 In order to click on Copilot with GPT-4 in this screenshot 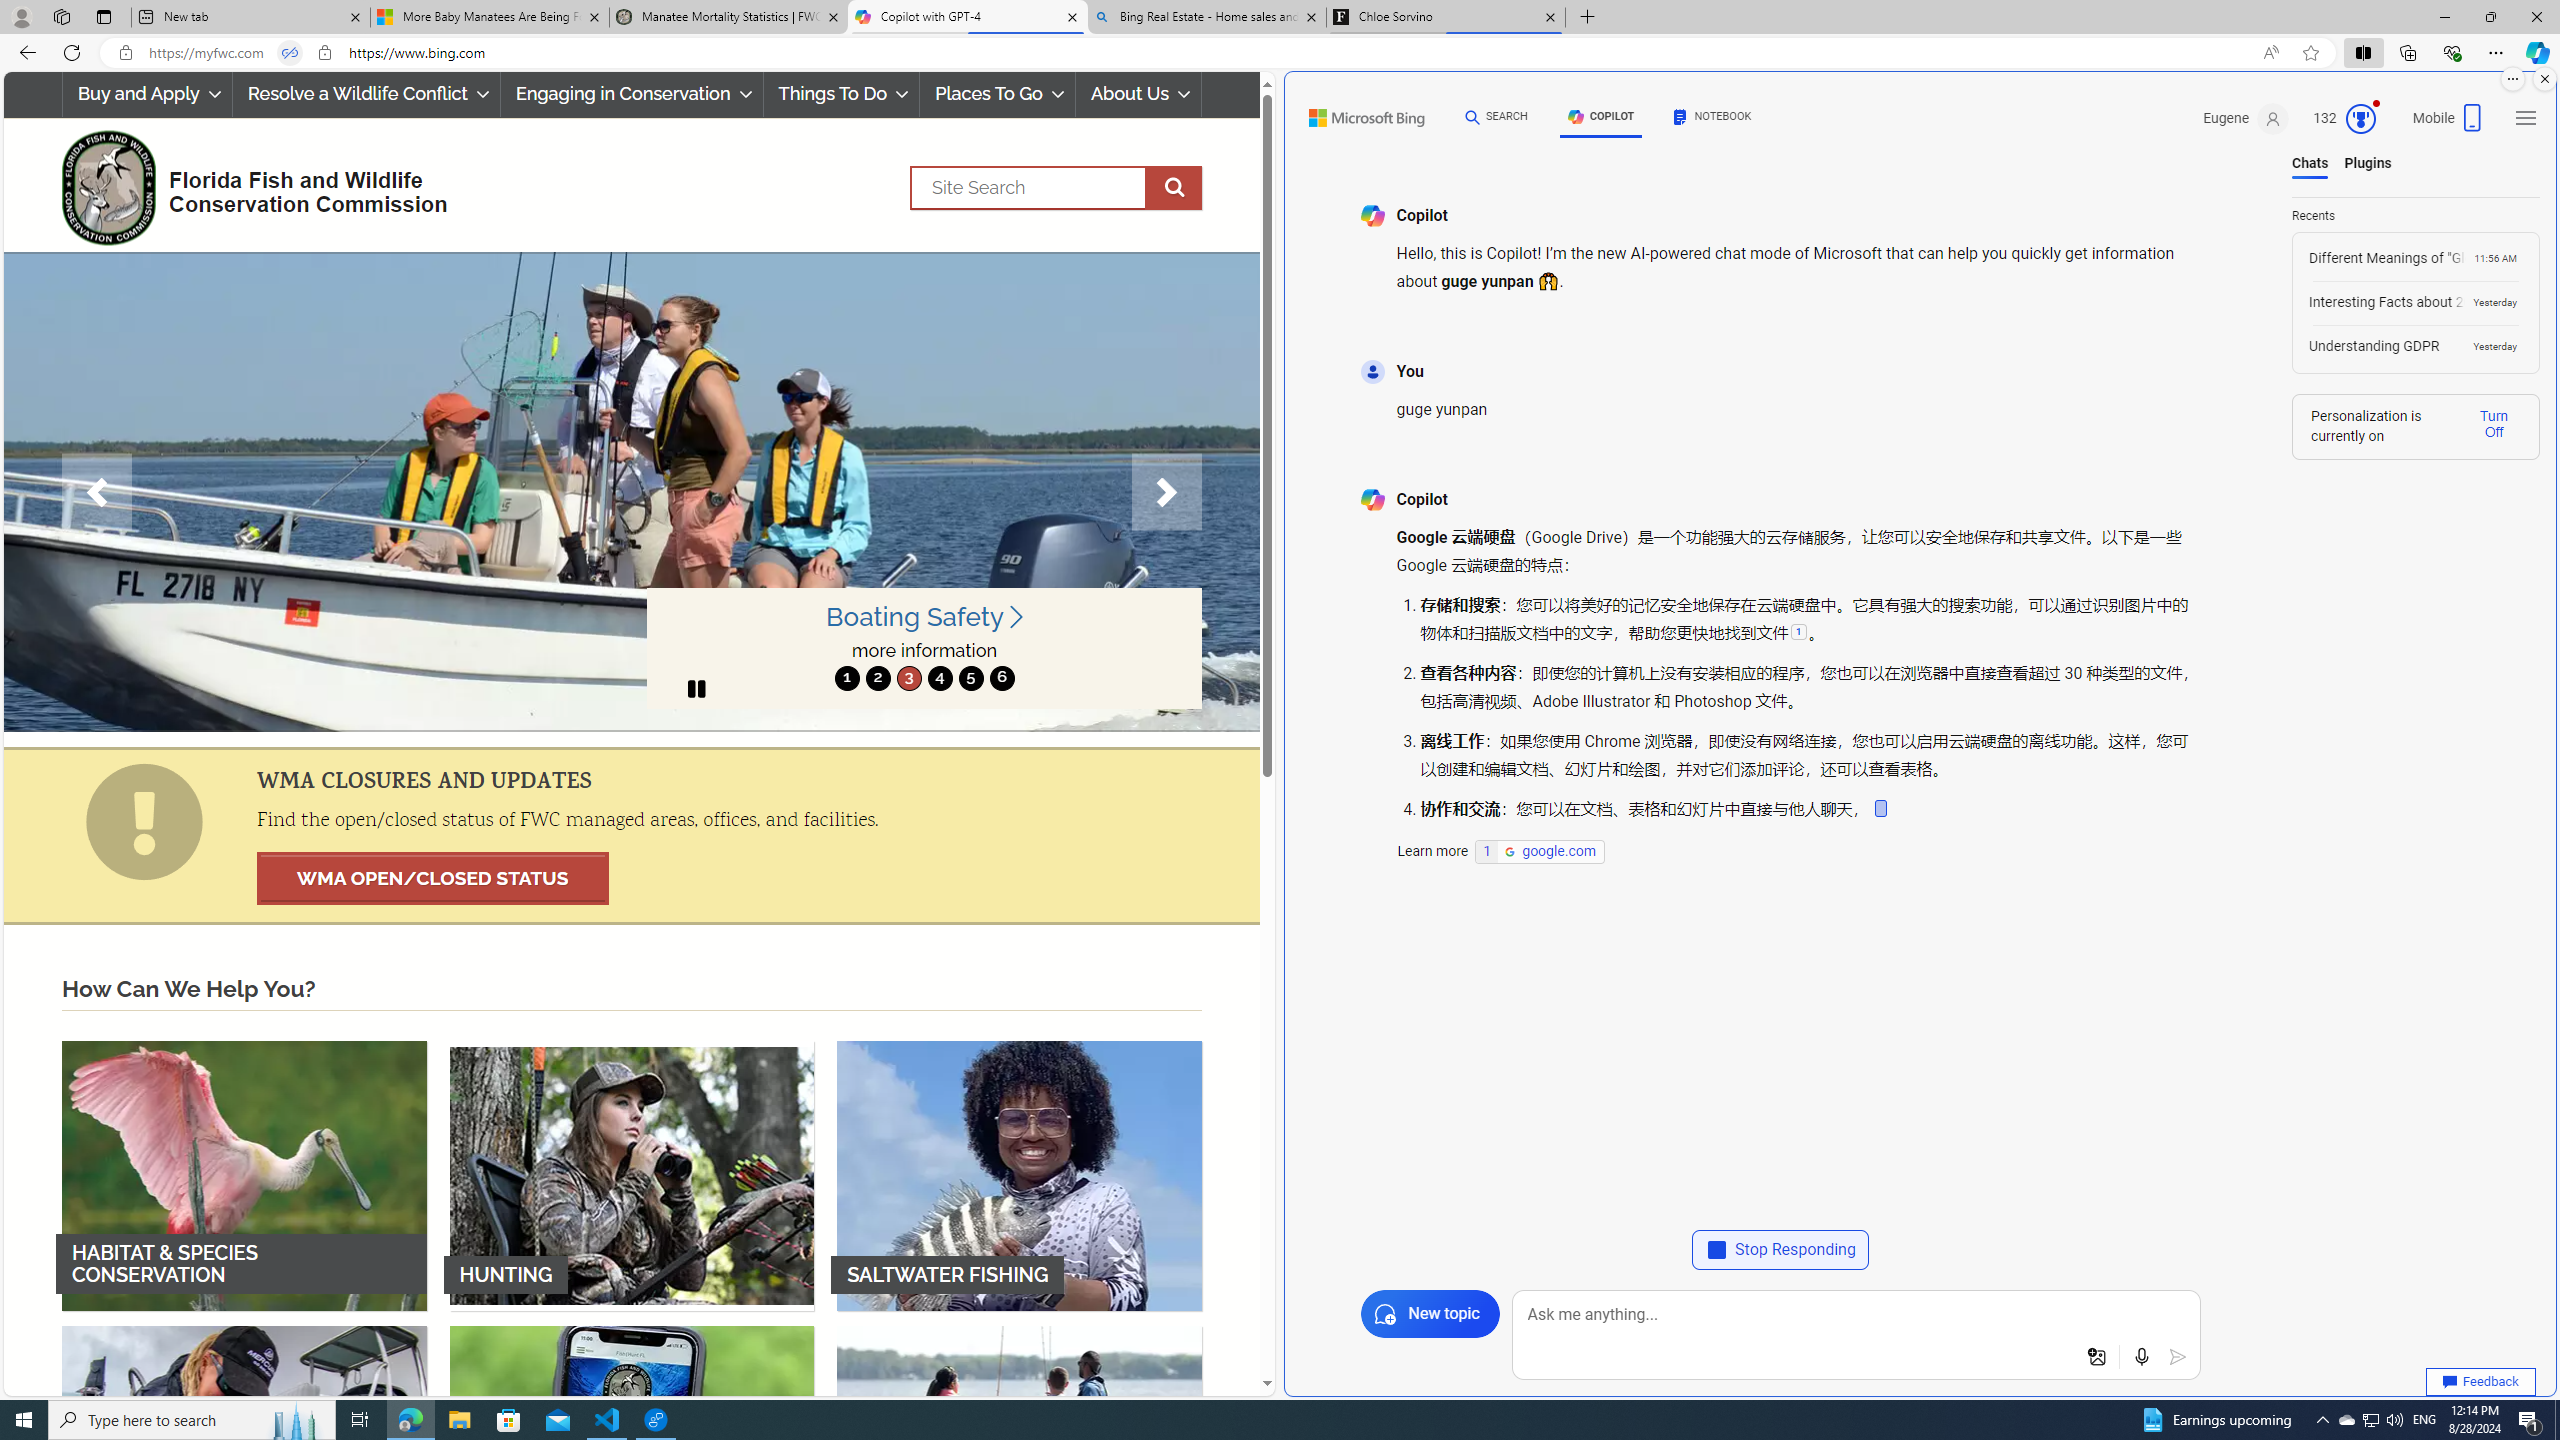, I will do `click(967, 17)`.